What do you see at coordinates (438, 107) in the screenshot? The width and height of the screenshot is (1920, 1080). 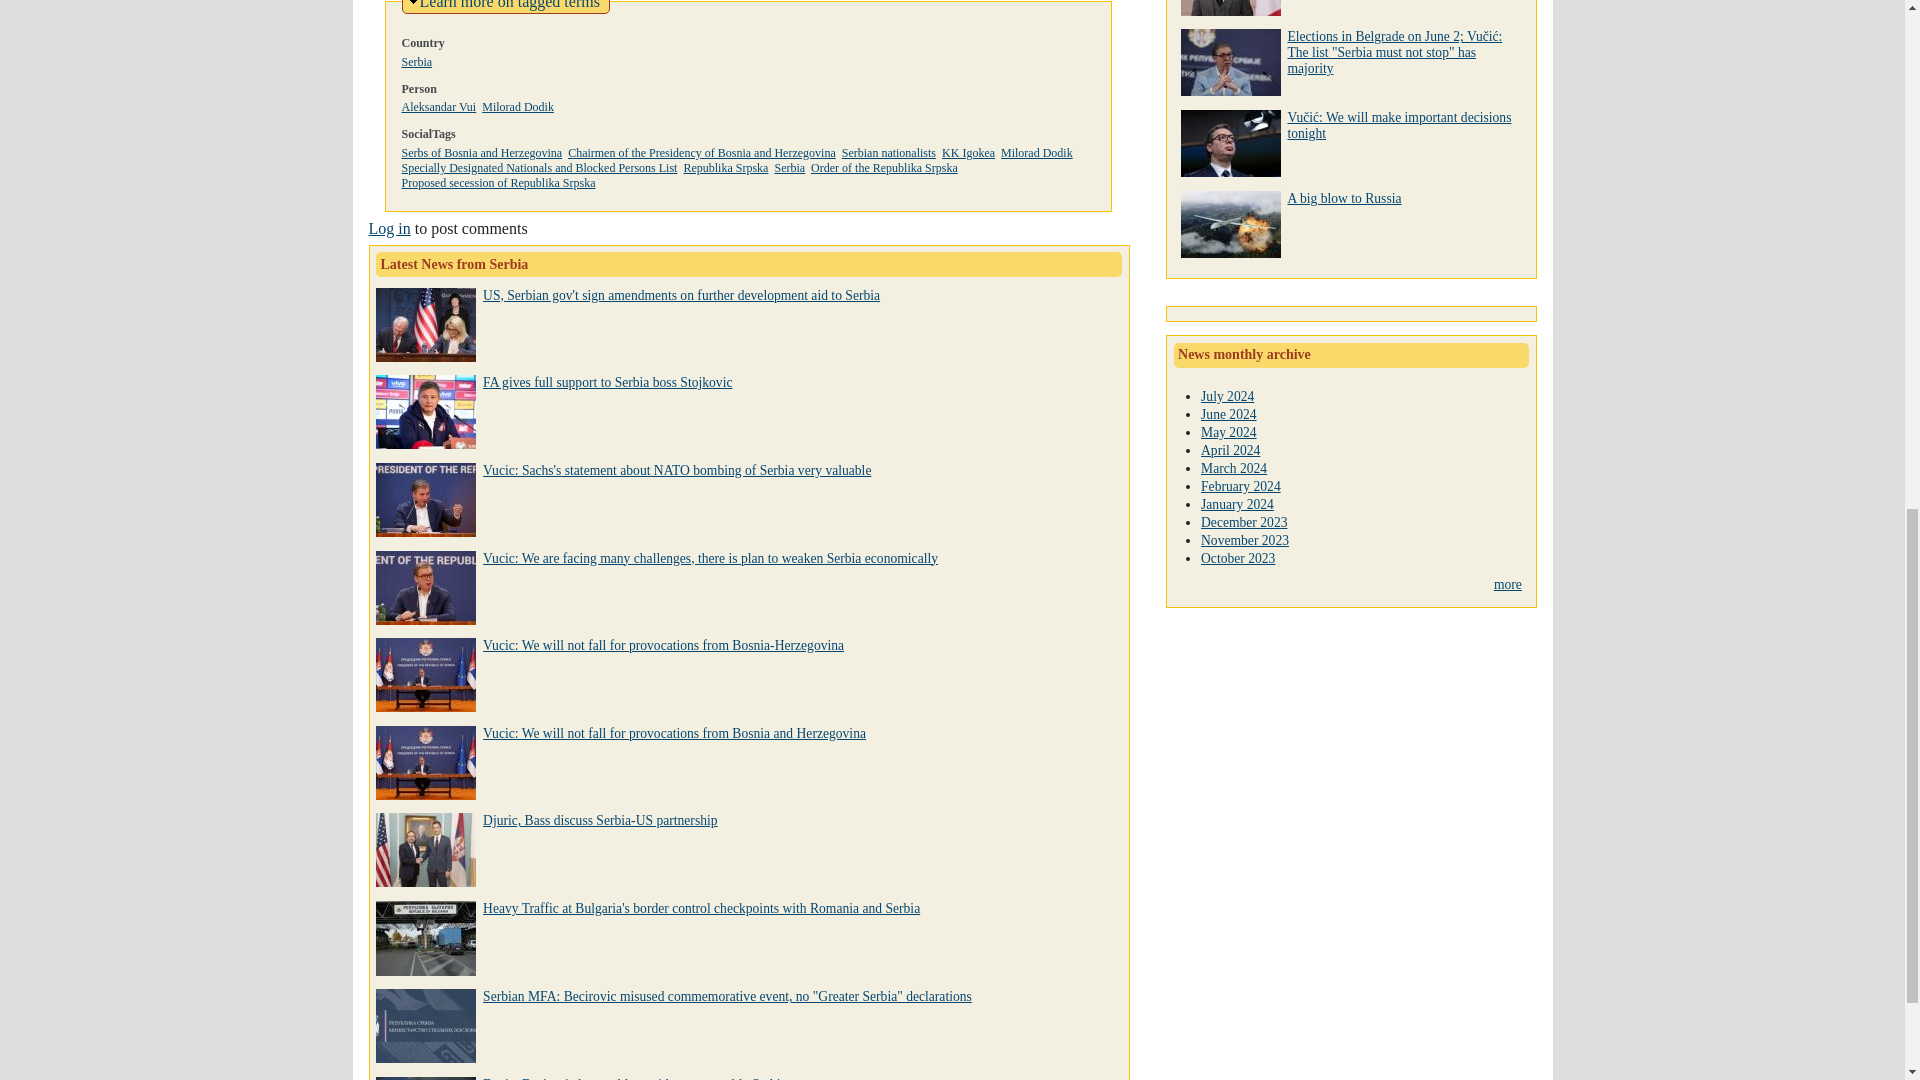 I see `Serbs of Bosnia and Herzegovina` at bounding box center [438, 107].